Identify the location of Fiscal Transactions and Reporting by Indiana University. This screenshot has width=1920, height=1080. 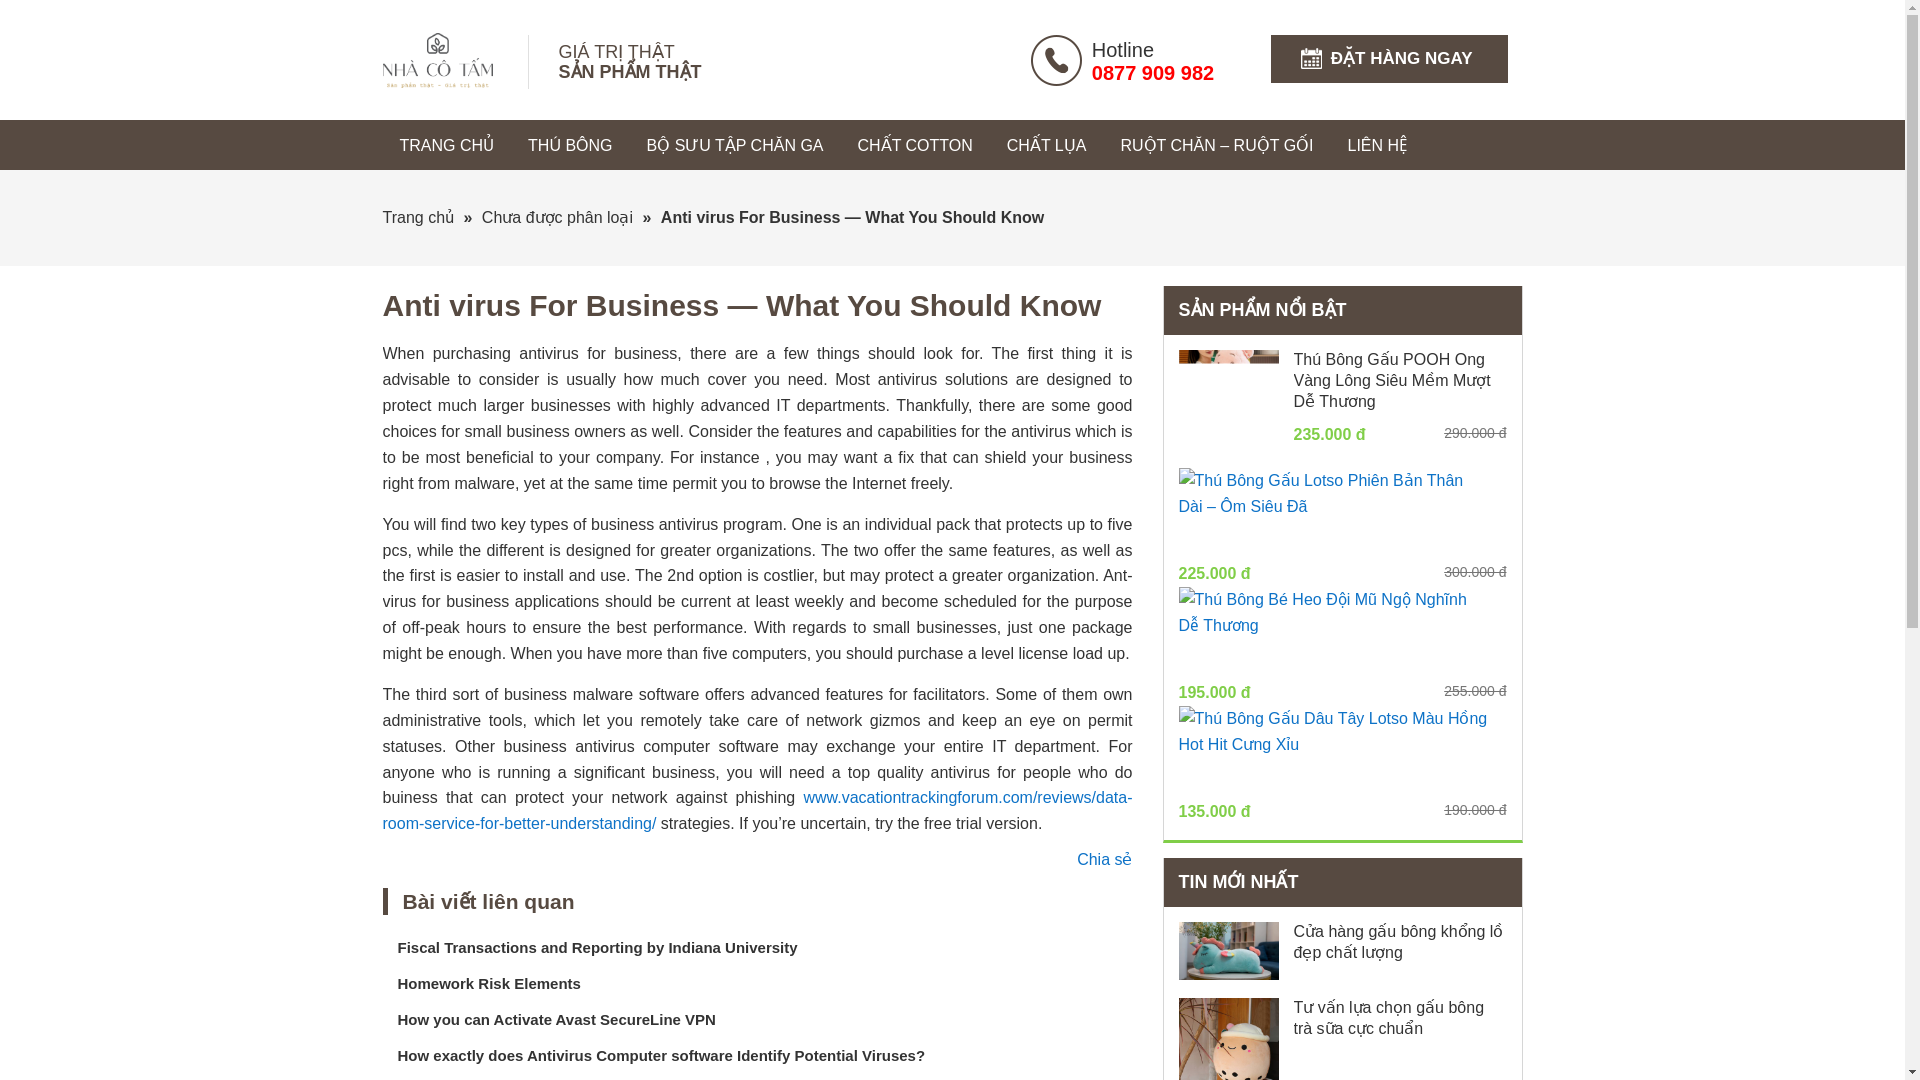
(598, 946).